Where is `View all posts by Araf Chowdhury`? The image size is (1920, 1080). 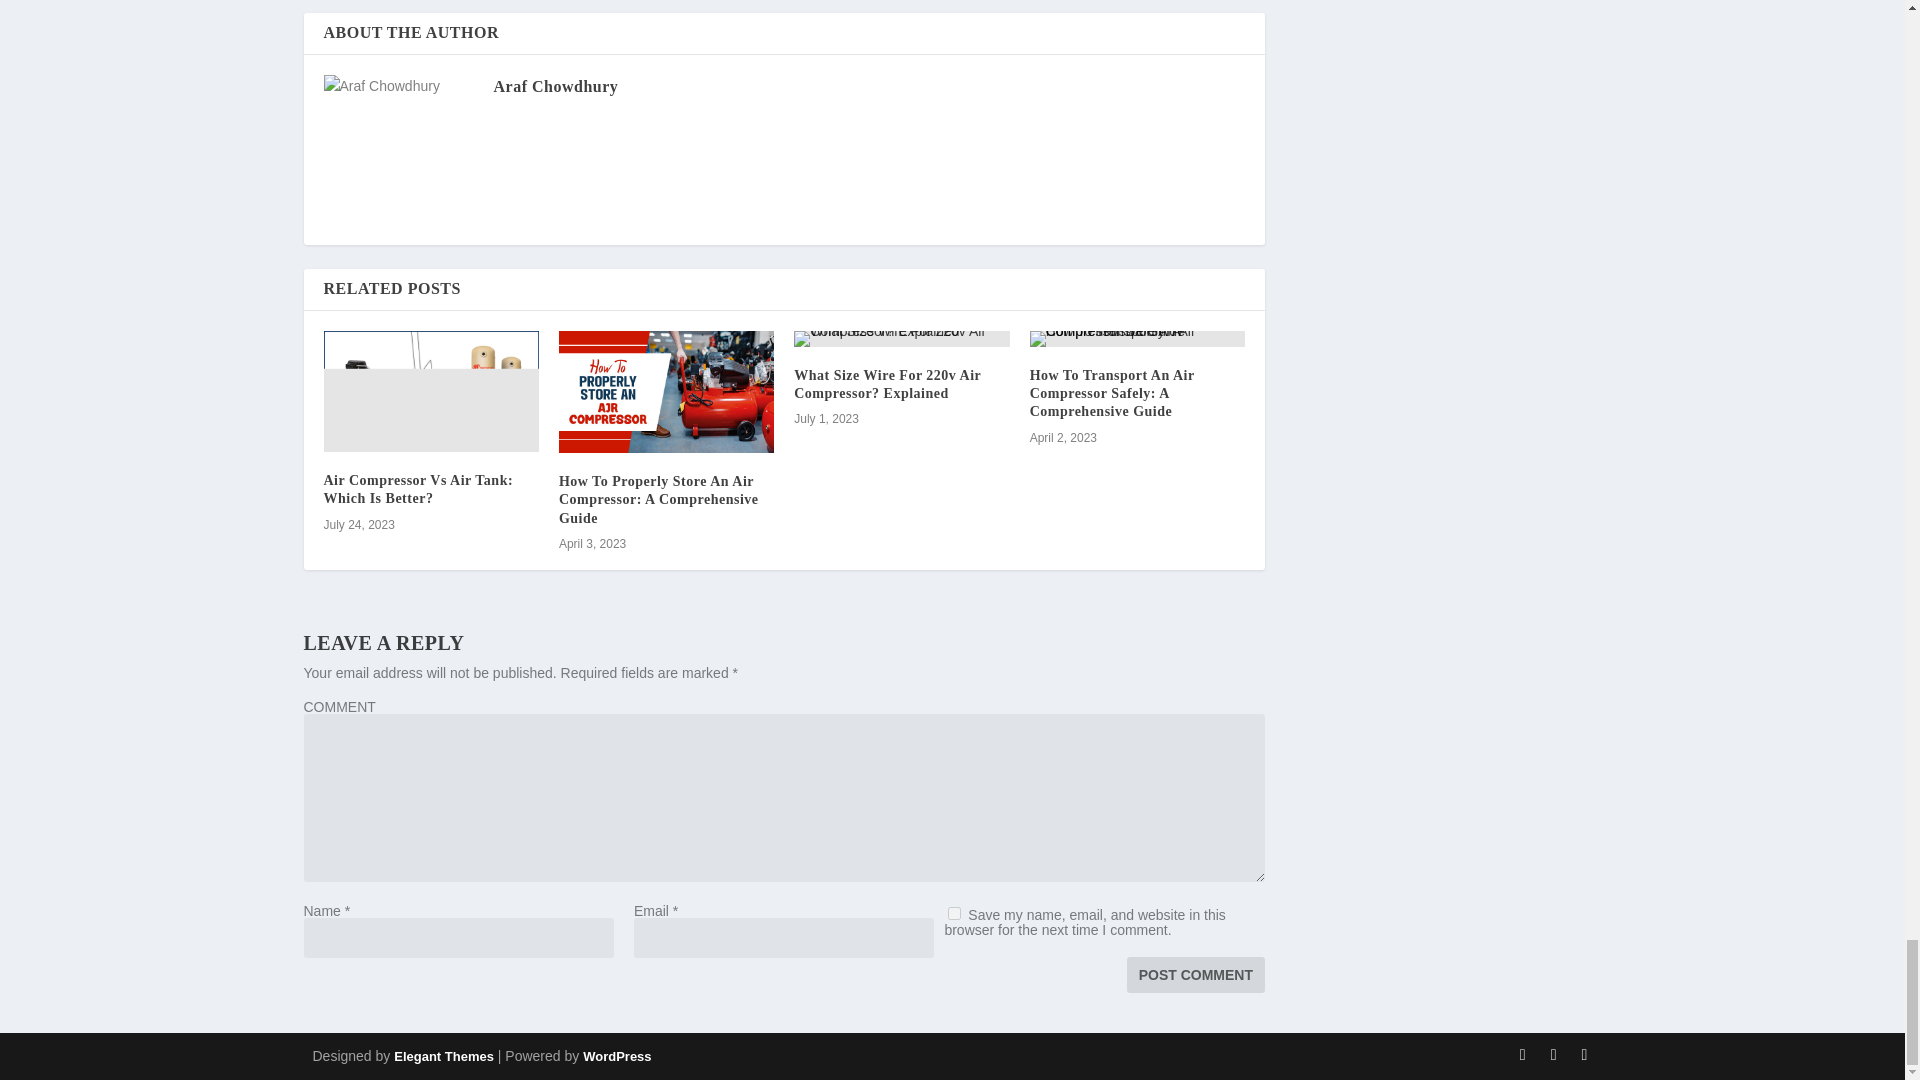
View all posts by Araf Chowdhury is located at coordinates (556, 86).